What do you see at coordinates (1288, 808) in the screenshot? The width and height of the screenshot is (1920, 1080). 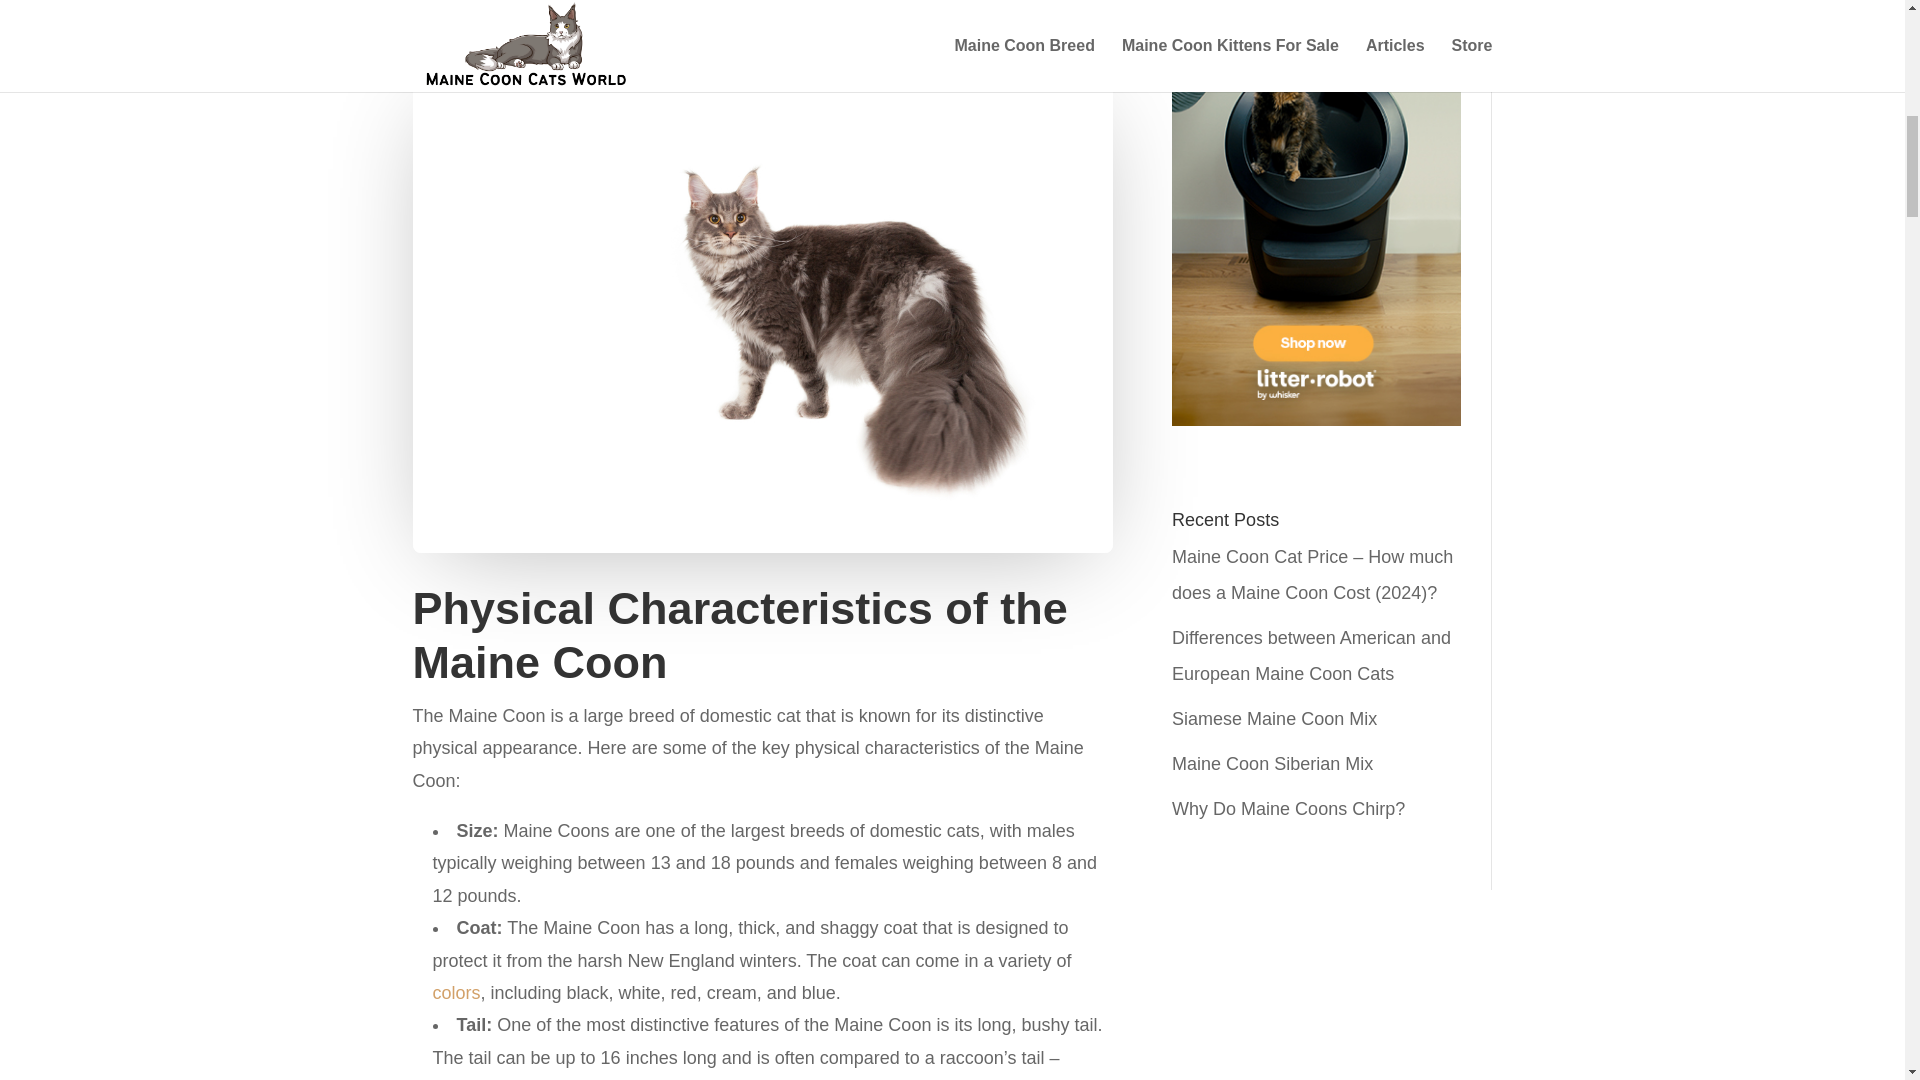 I see `Why Do Maine Coons Chirp?` at bounding box center [1288, 808].